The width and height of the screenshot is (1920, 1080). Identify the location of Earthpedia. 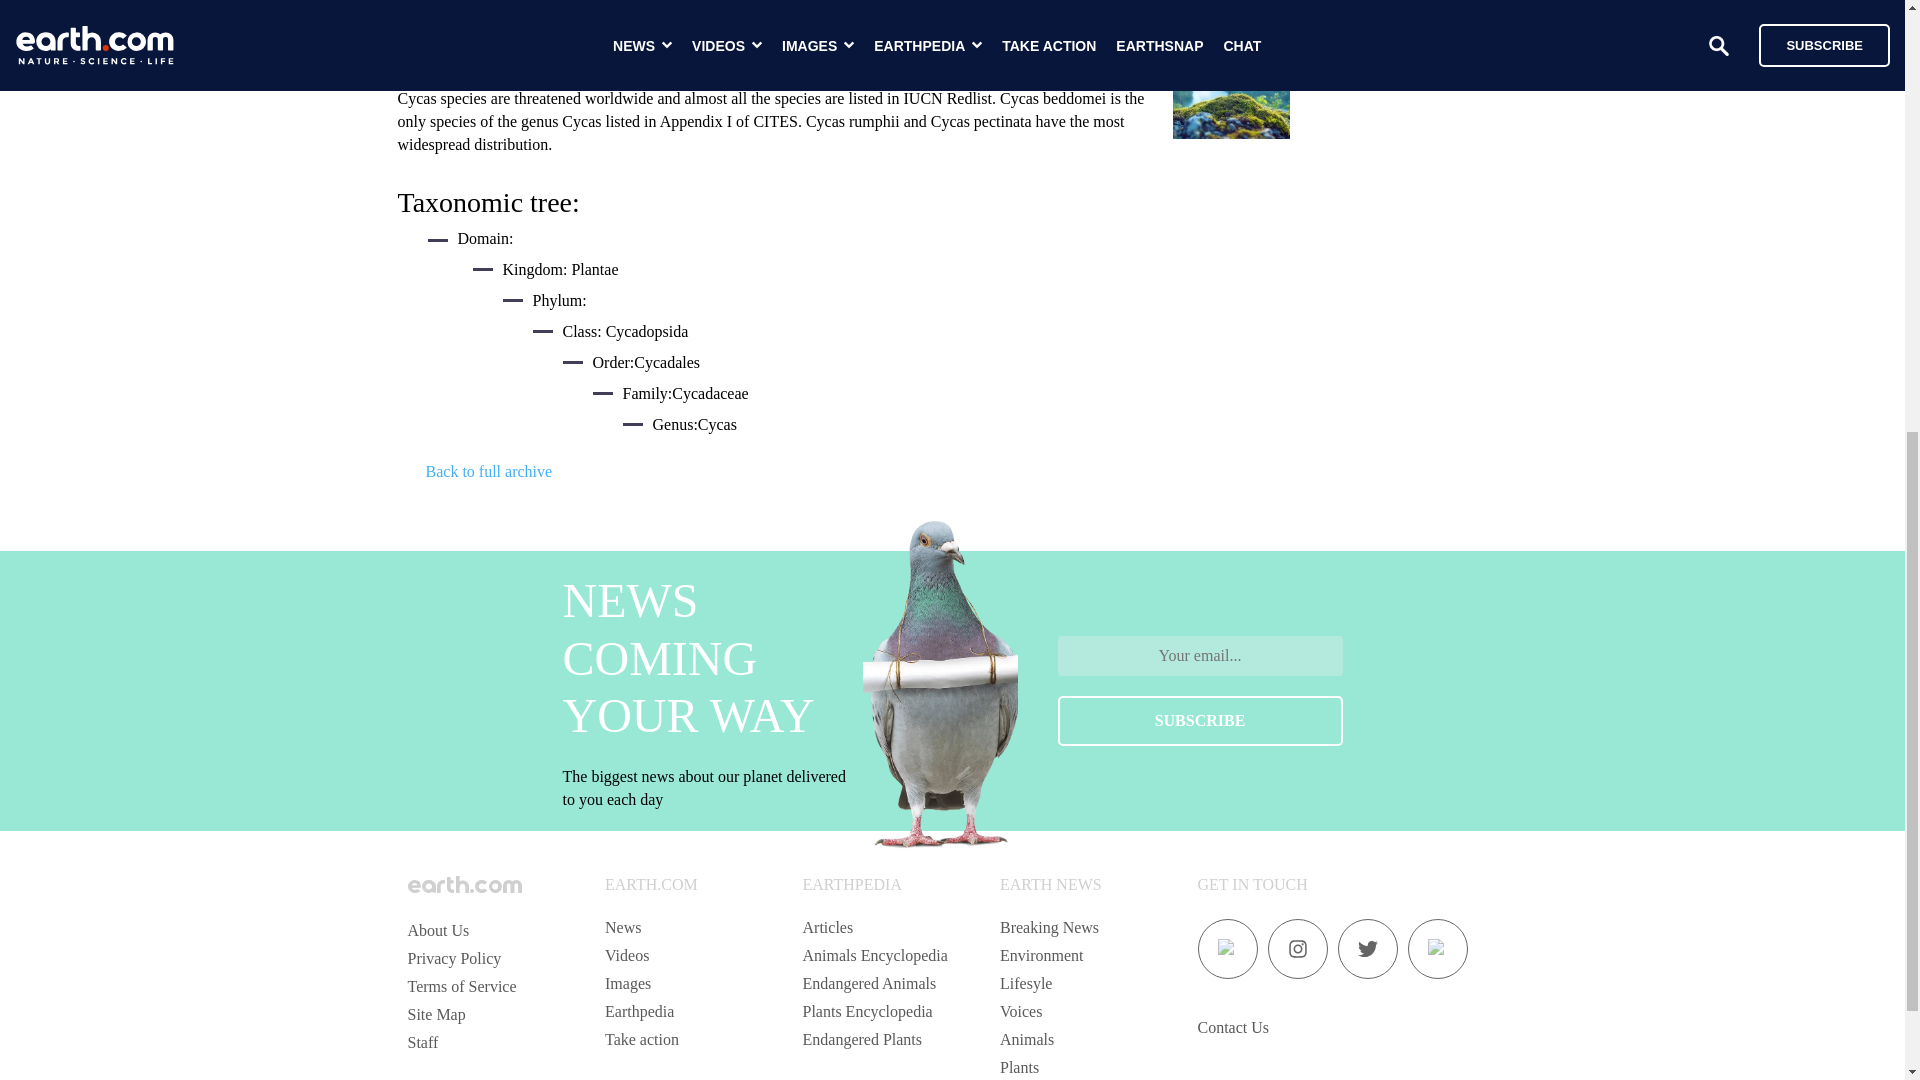
(638, 1011).